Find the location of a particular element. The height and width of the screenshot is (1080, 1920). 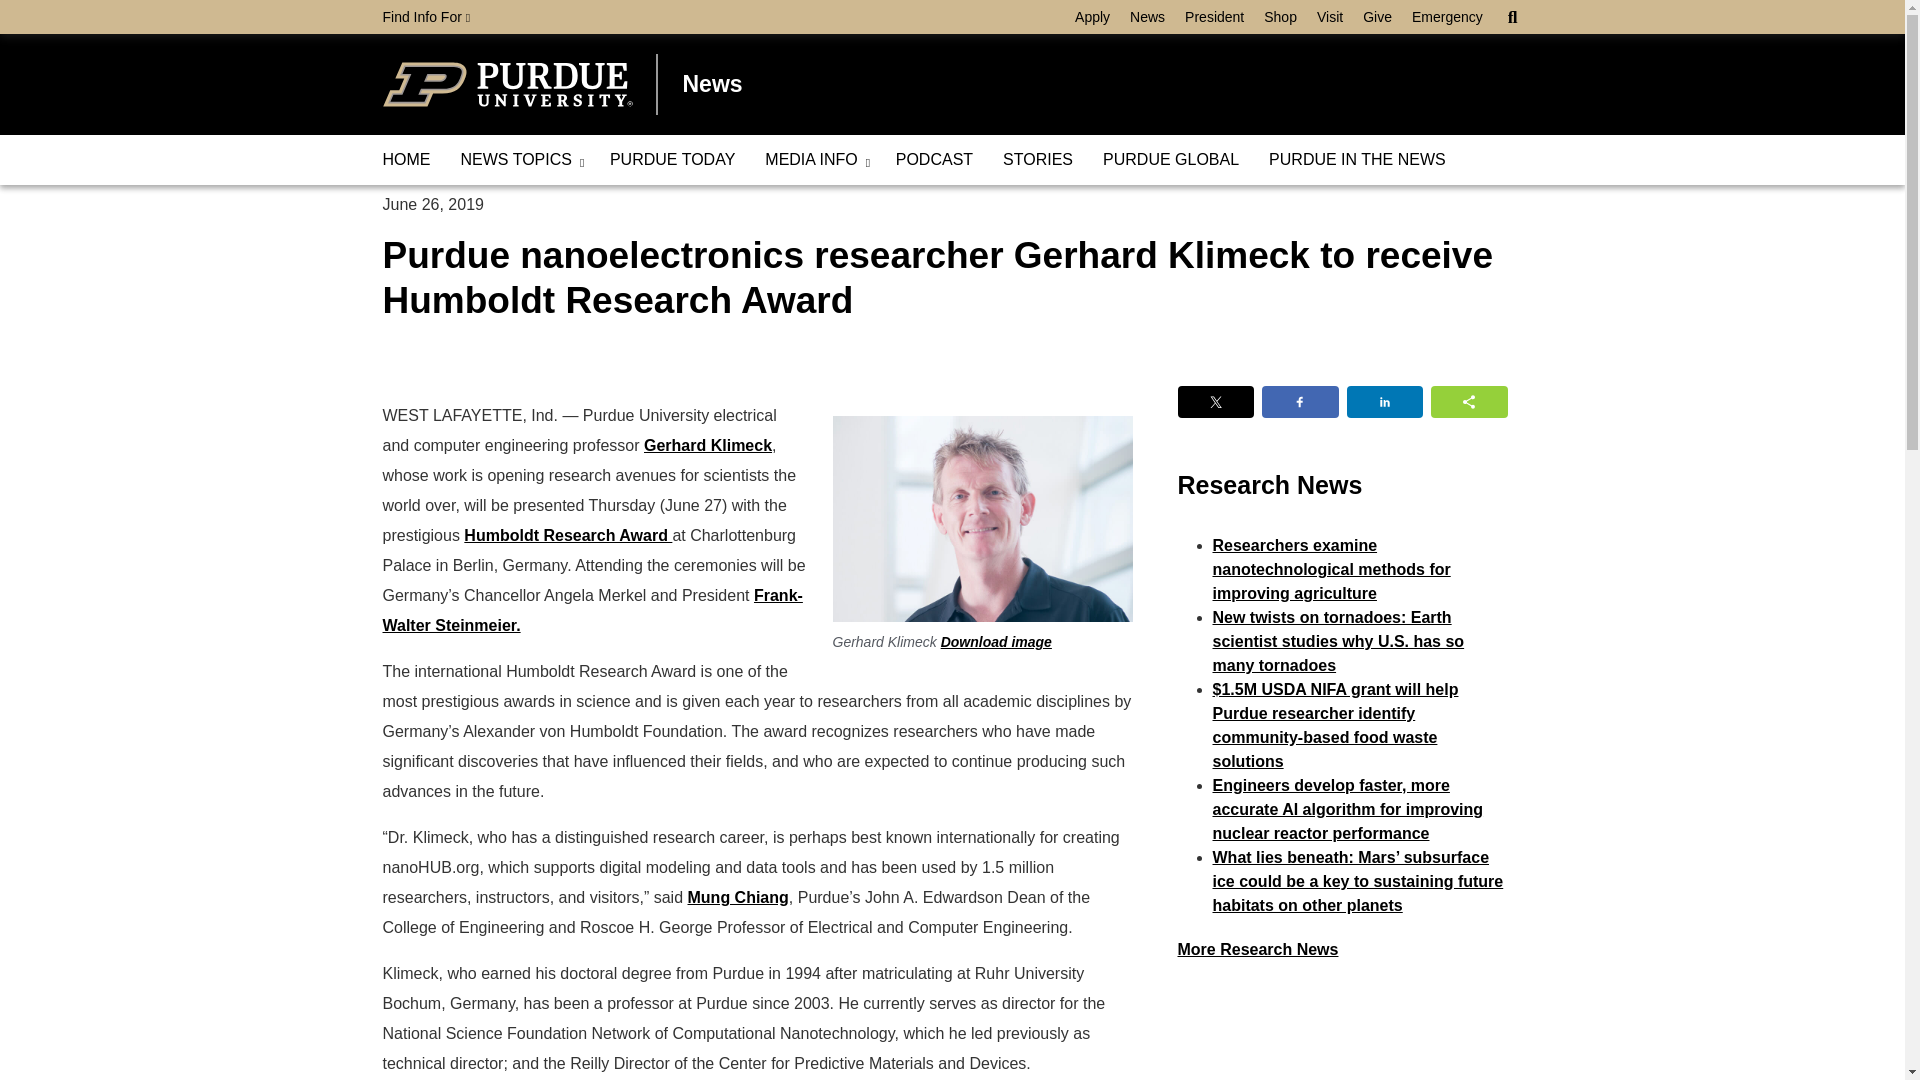

MEDIA INFO is located at coordinates (814, 160).